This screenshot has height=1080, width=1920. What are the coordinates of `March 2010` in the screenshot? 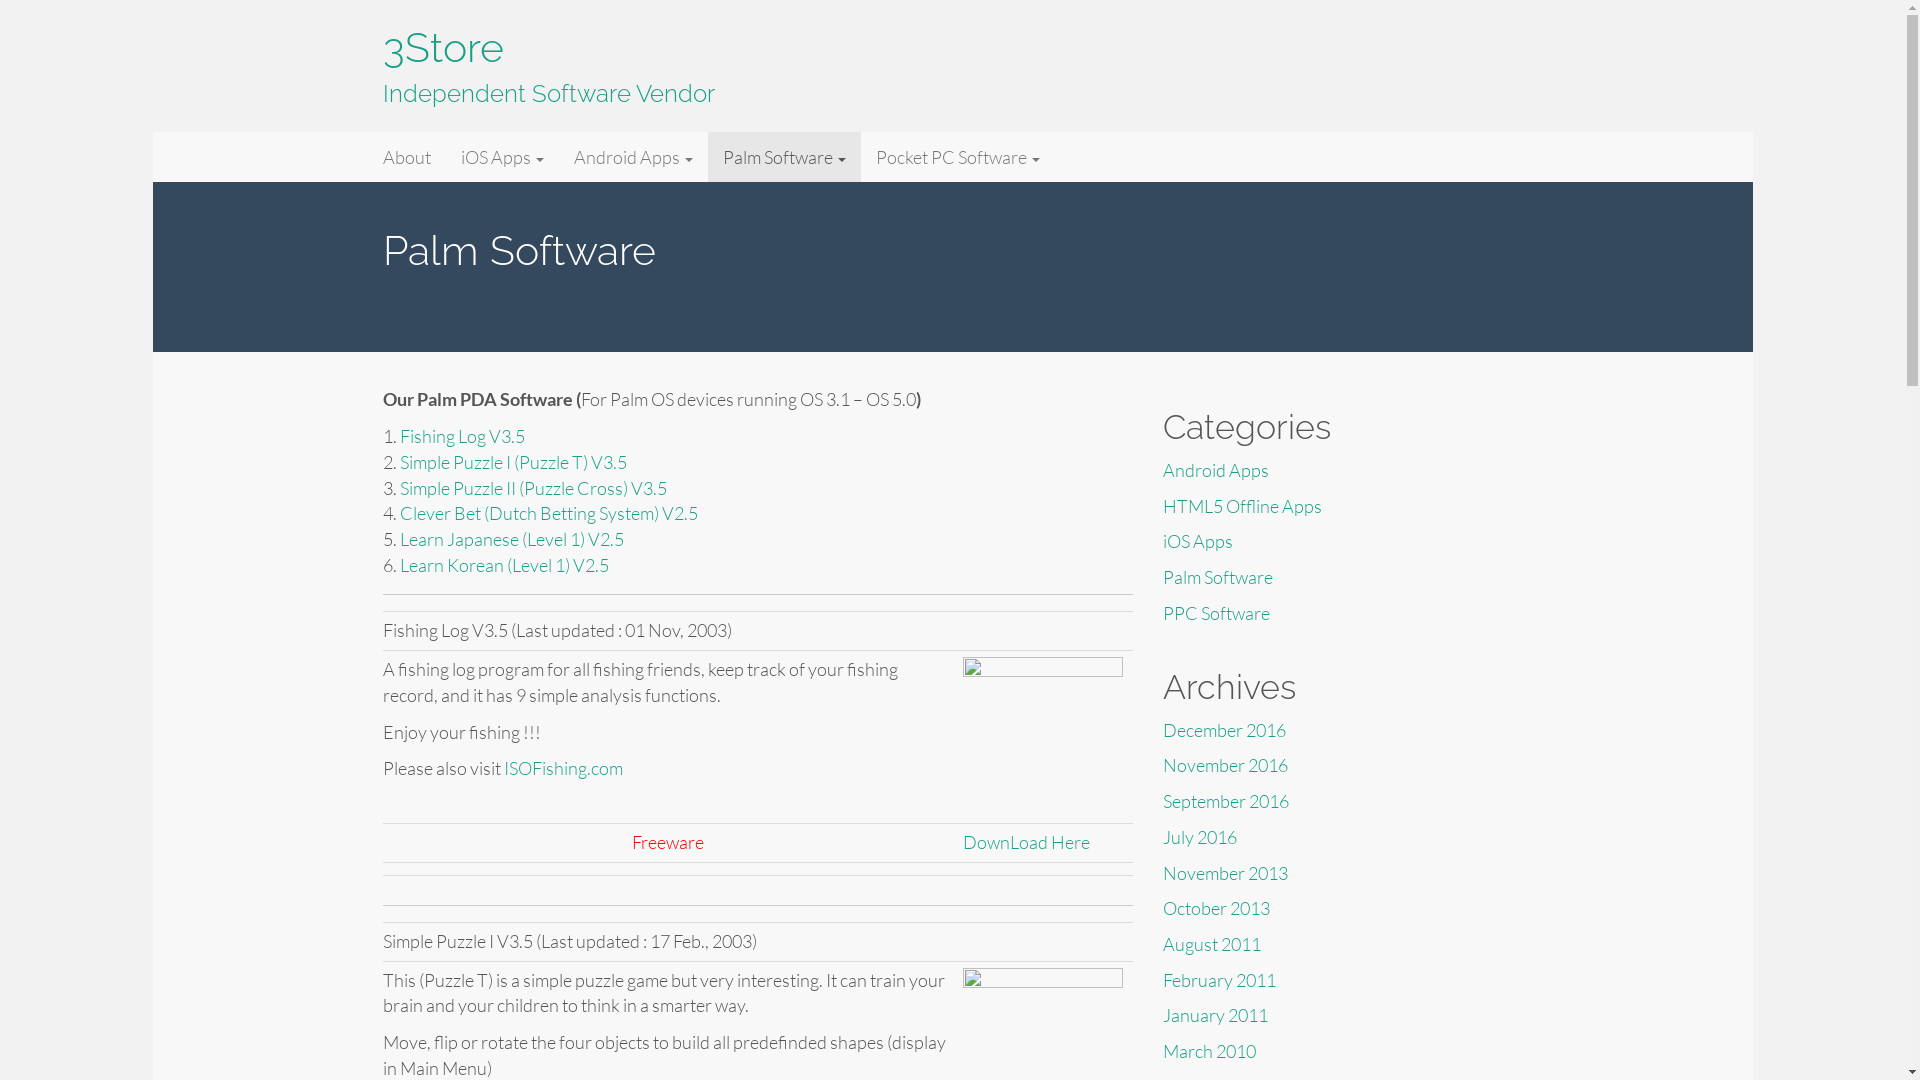 It's located at (1208, 1051).